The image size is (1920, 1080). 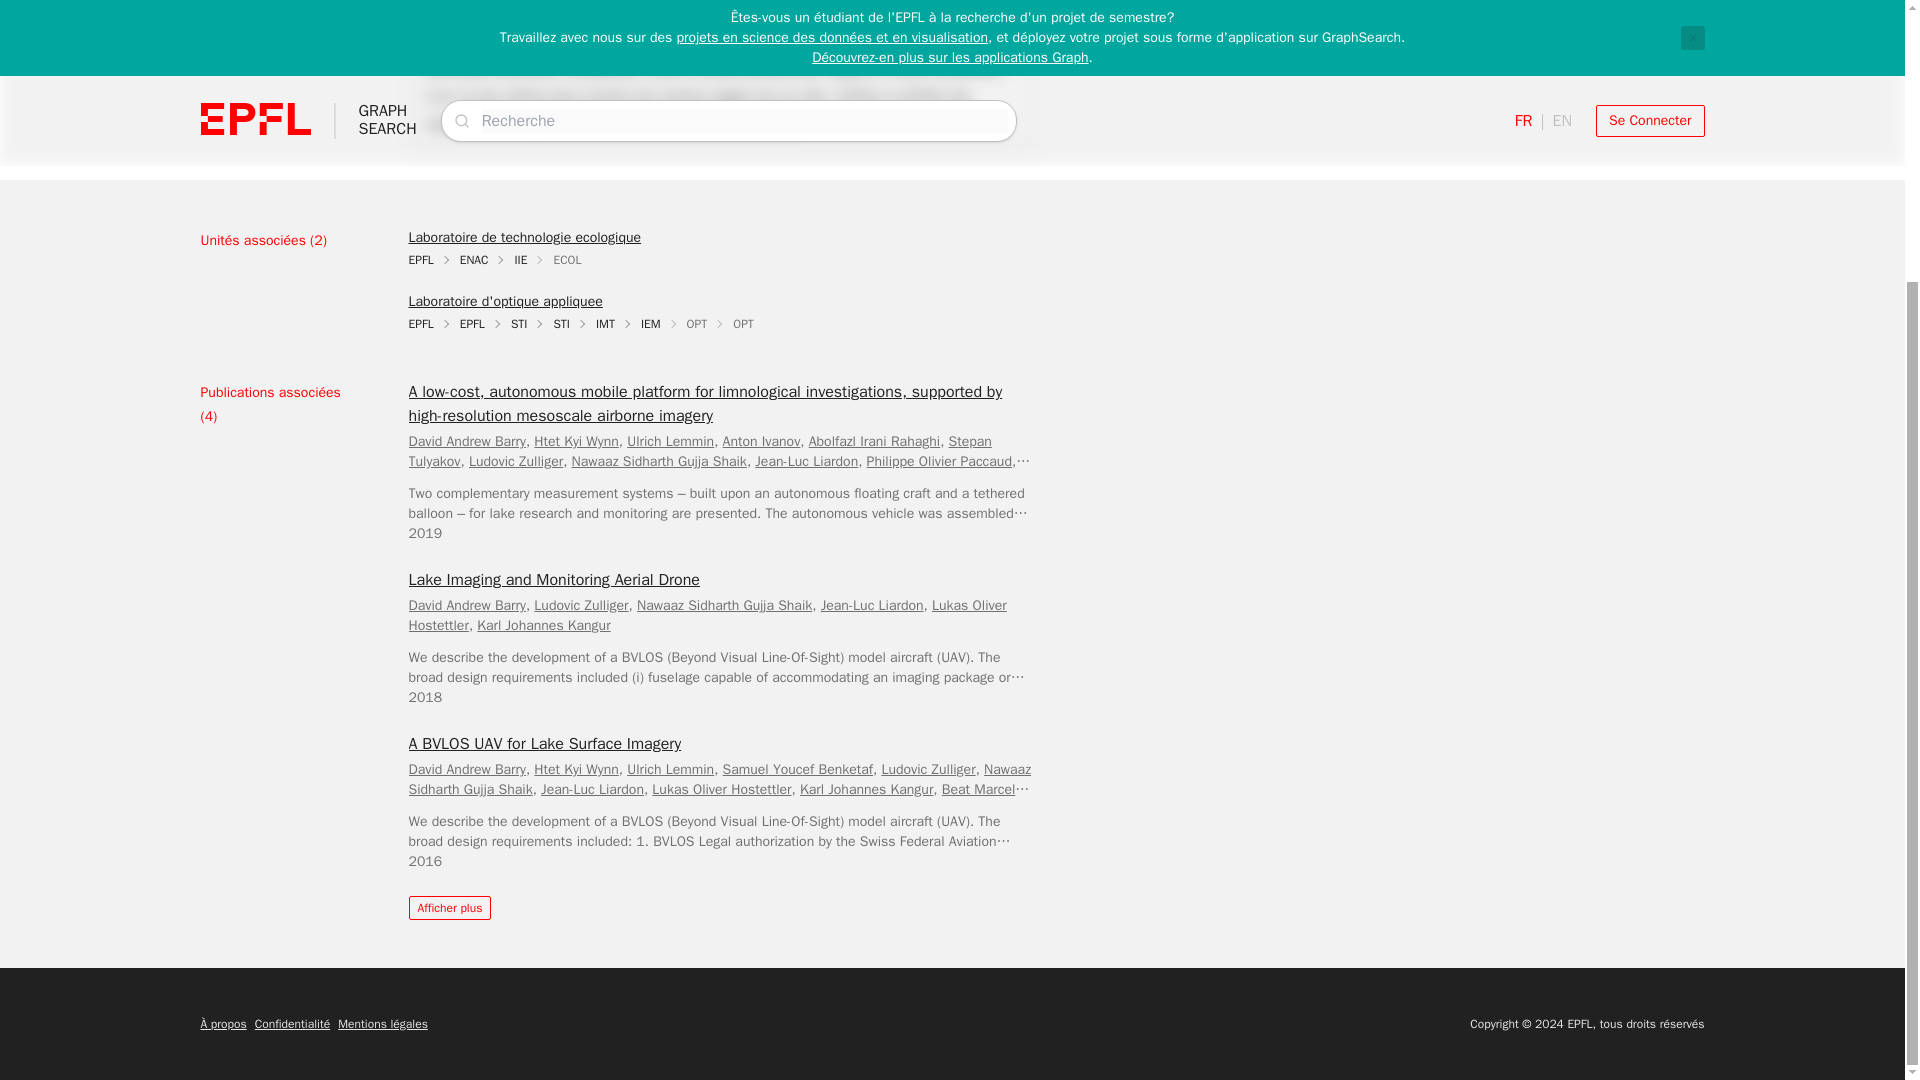 What do you see at coordinates (670, 442) in the screenshot?
I see `Ulrich Lemmin` at bounding box center [670, 442].